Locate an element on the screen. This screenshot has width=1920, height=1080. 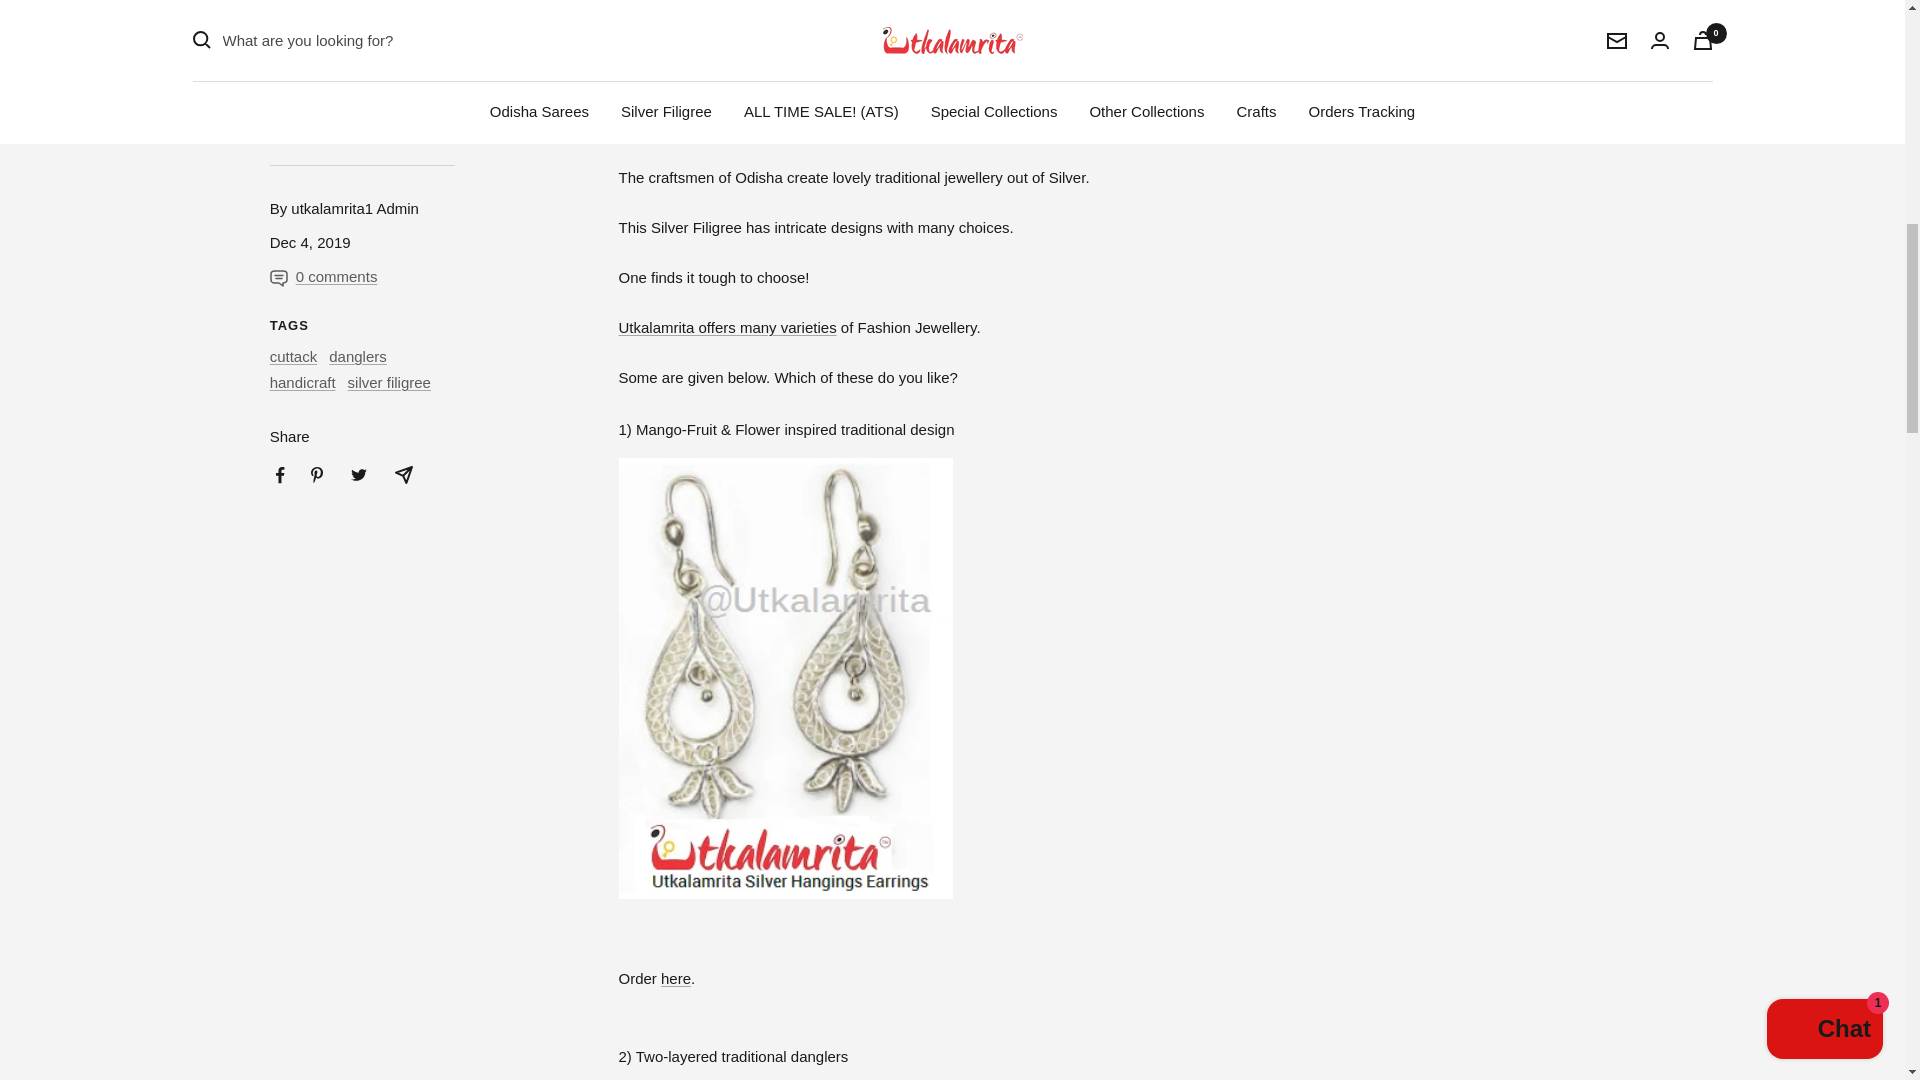
silver filigree is located at coordinates (388, 382).